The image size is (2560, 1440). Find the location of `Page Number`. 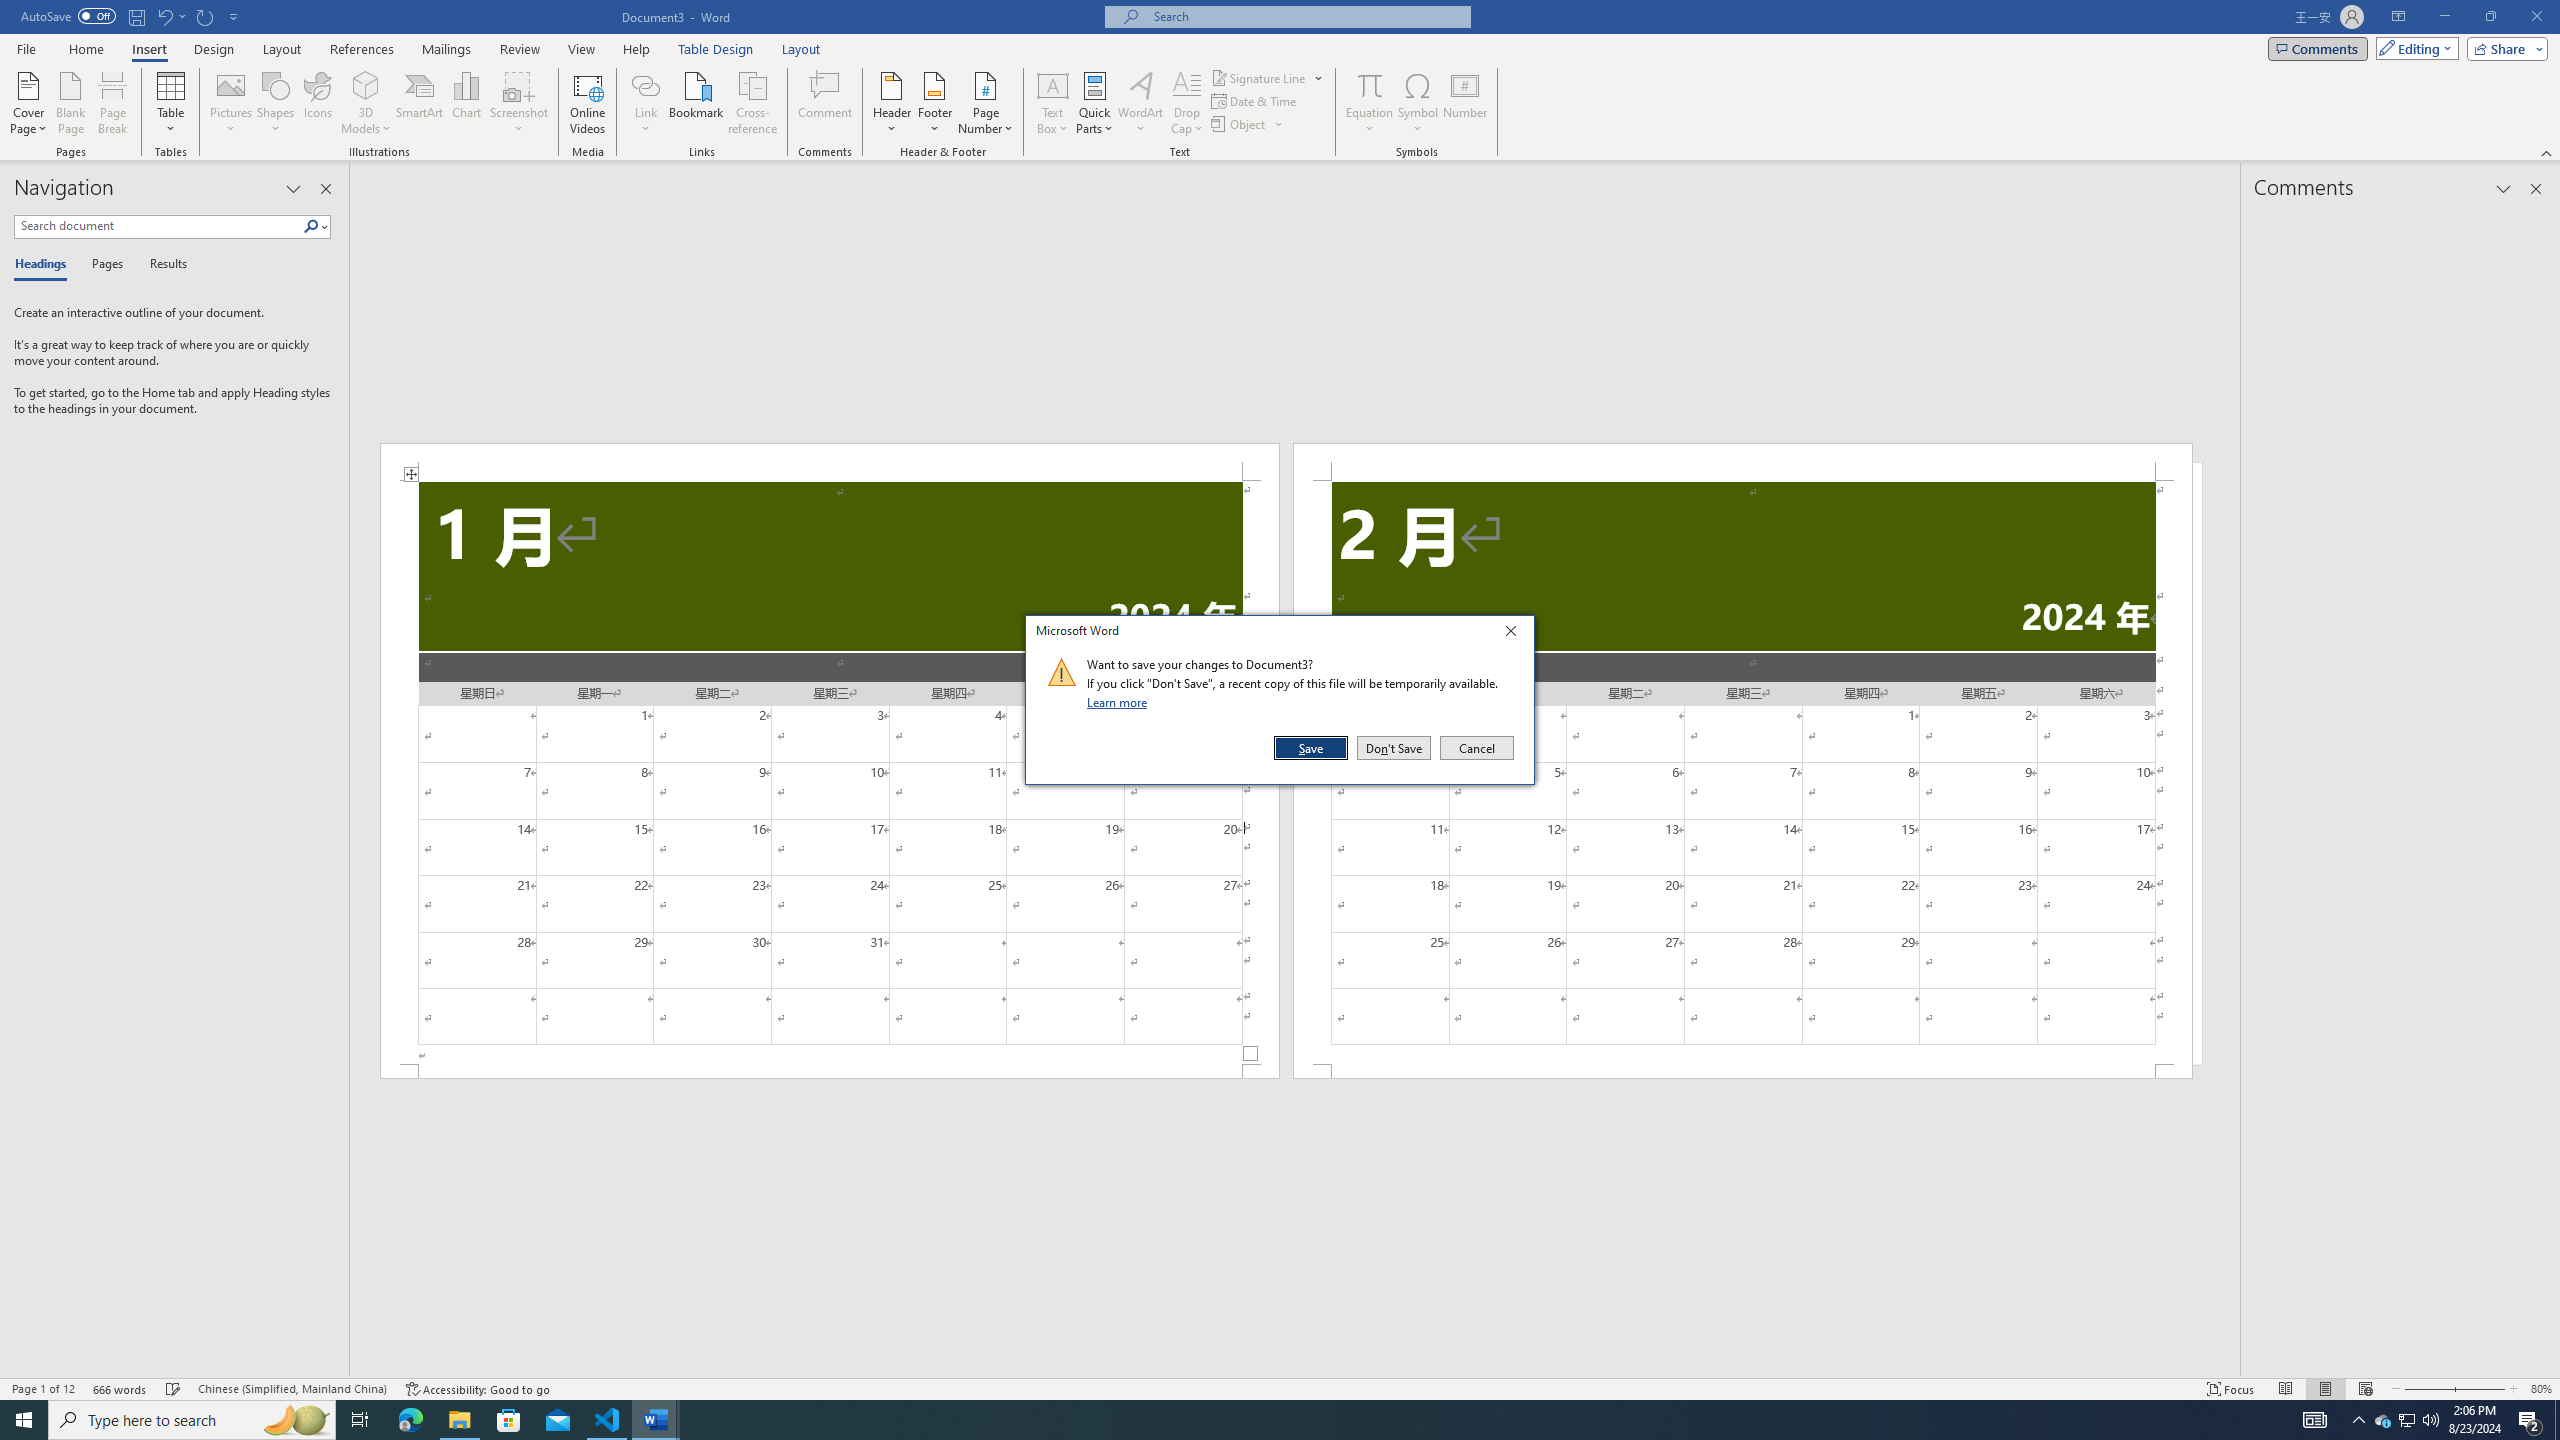

Page Number is located at coordinates (985, 103).